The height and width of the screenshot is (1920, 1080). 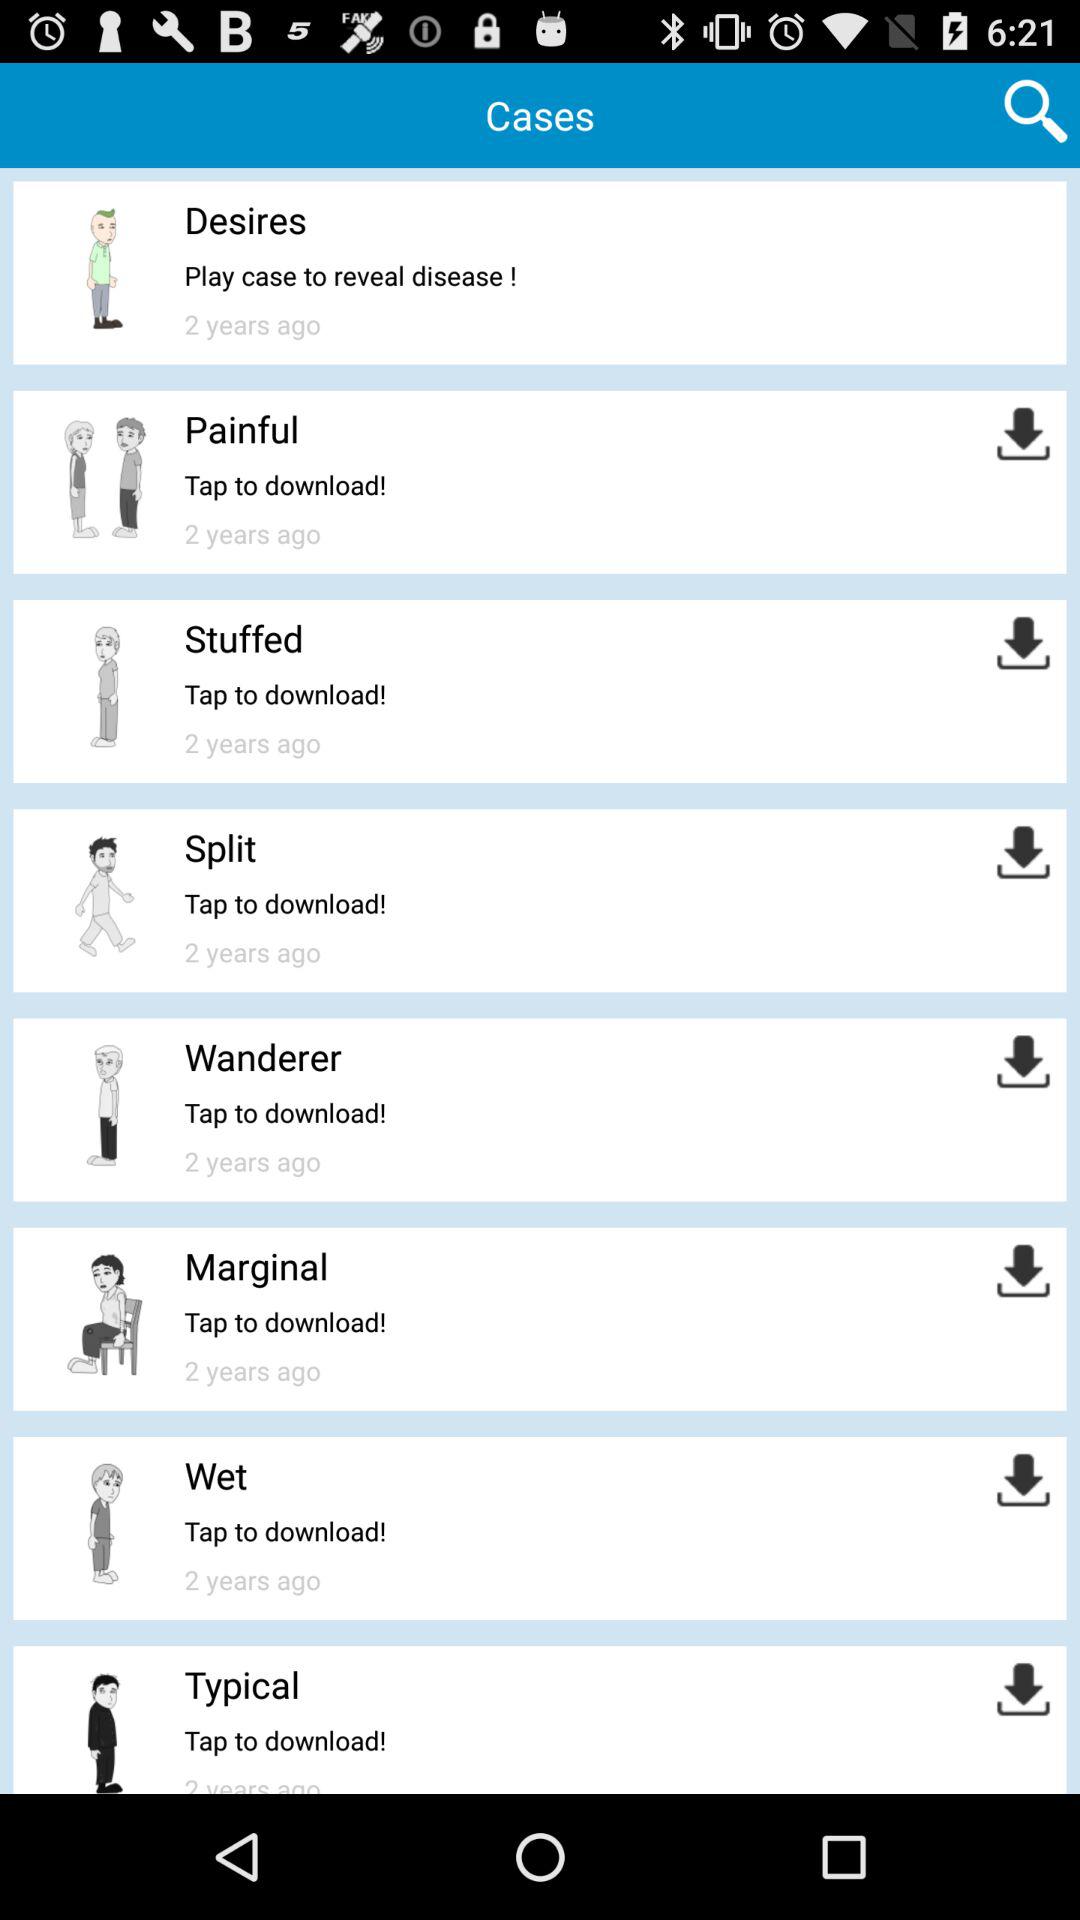 What do you see at coordinates (350, 276) in the screenshot?
I see `flip to the play case to item` at bounding box center [350, 276].